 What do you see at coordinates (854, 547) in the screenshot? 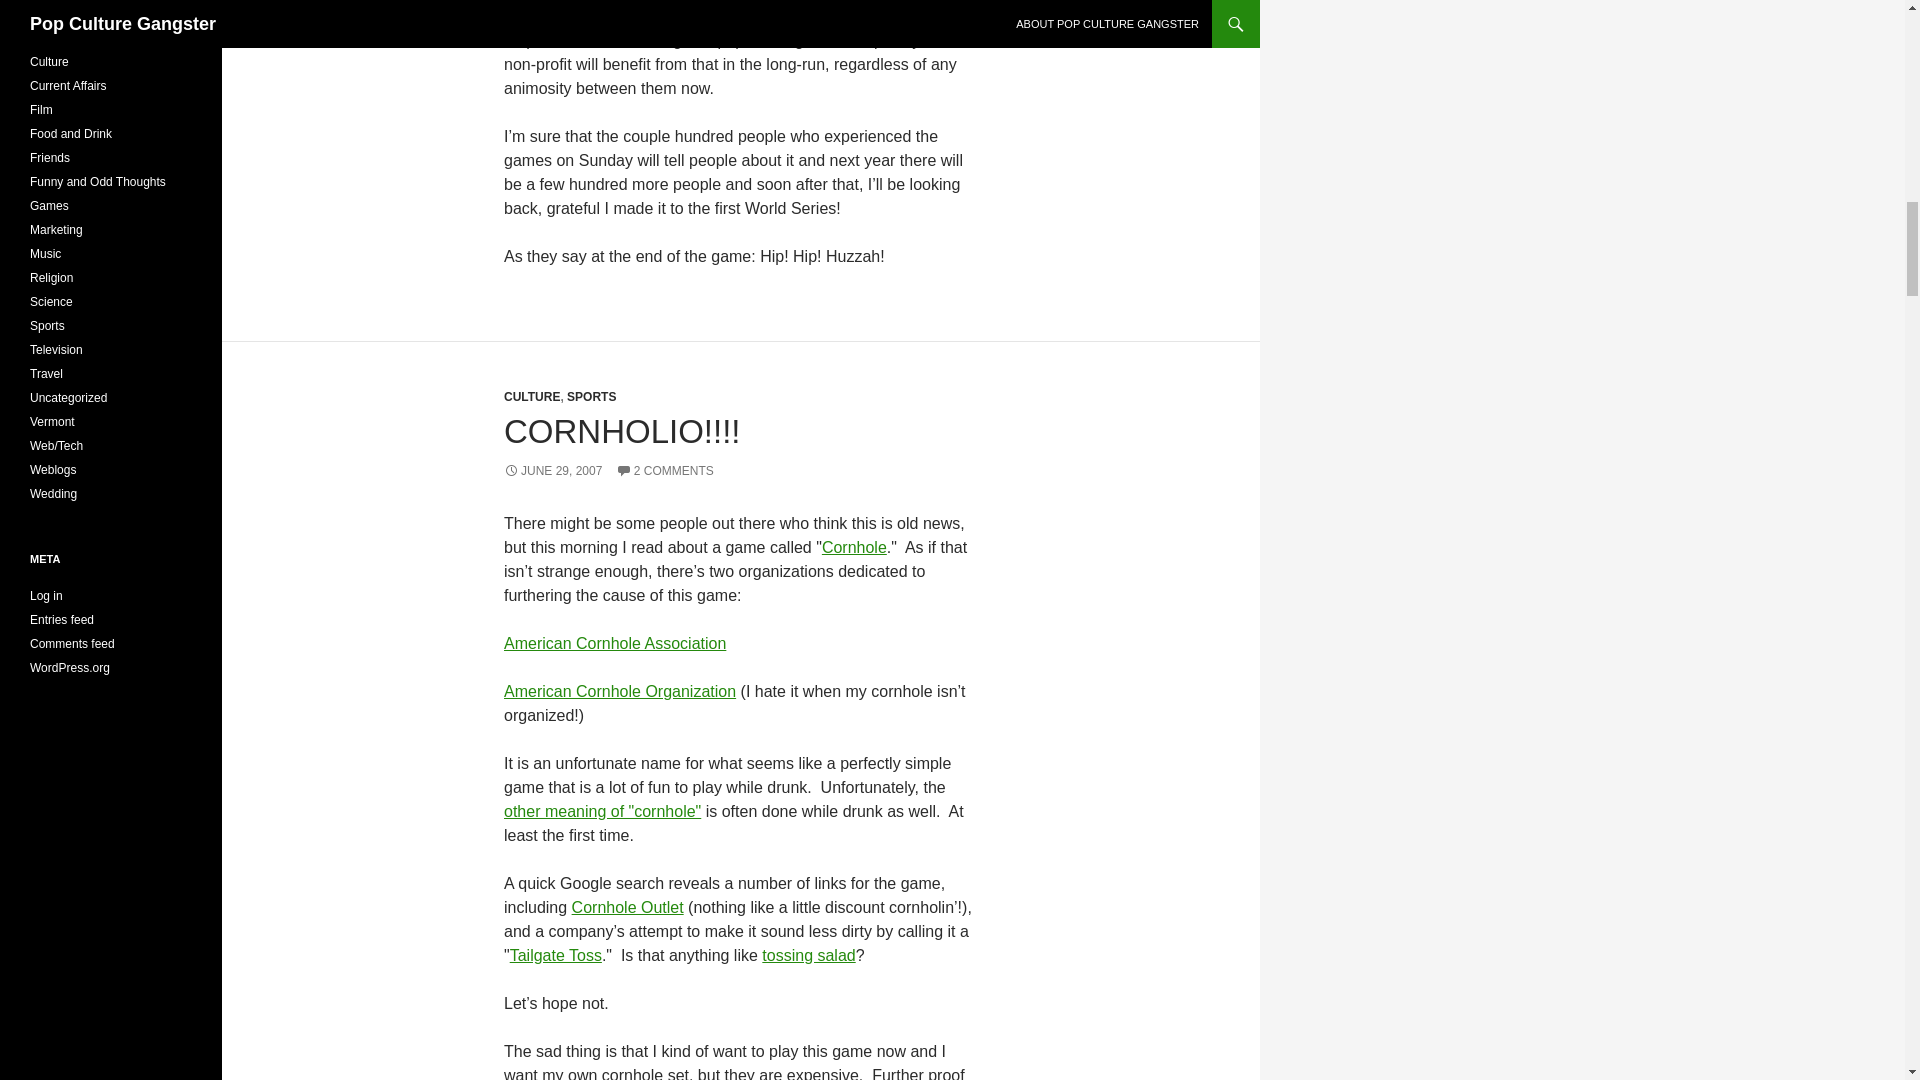
I see `Cornhole` at bounding box center [854, 547].